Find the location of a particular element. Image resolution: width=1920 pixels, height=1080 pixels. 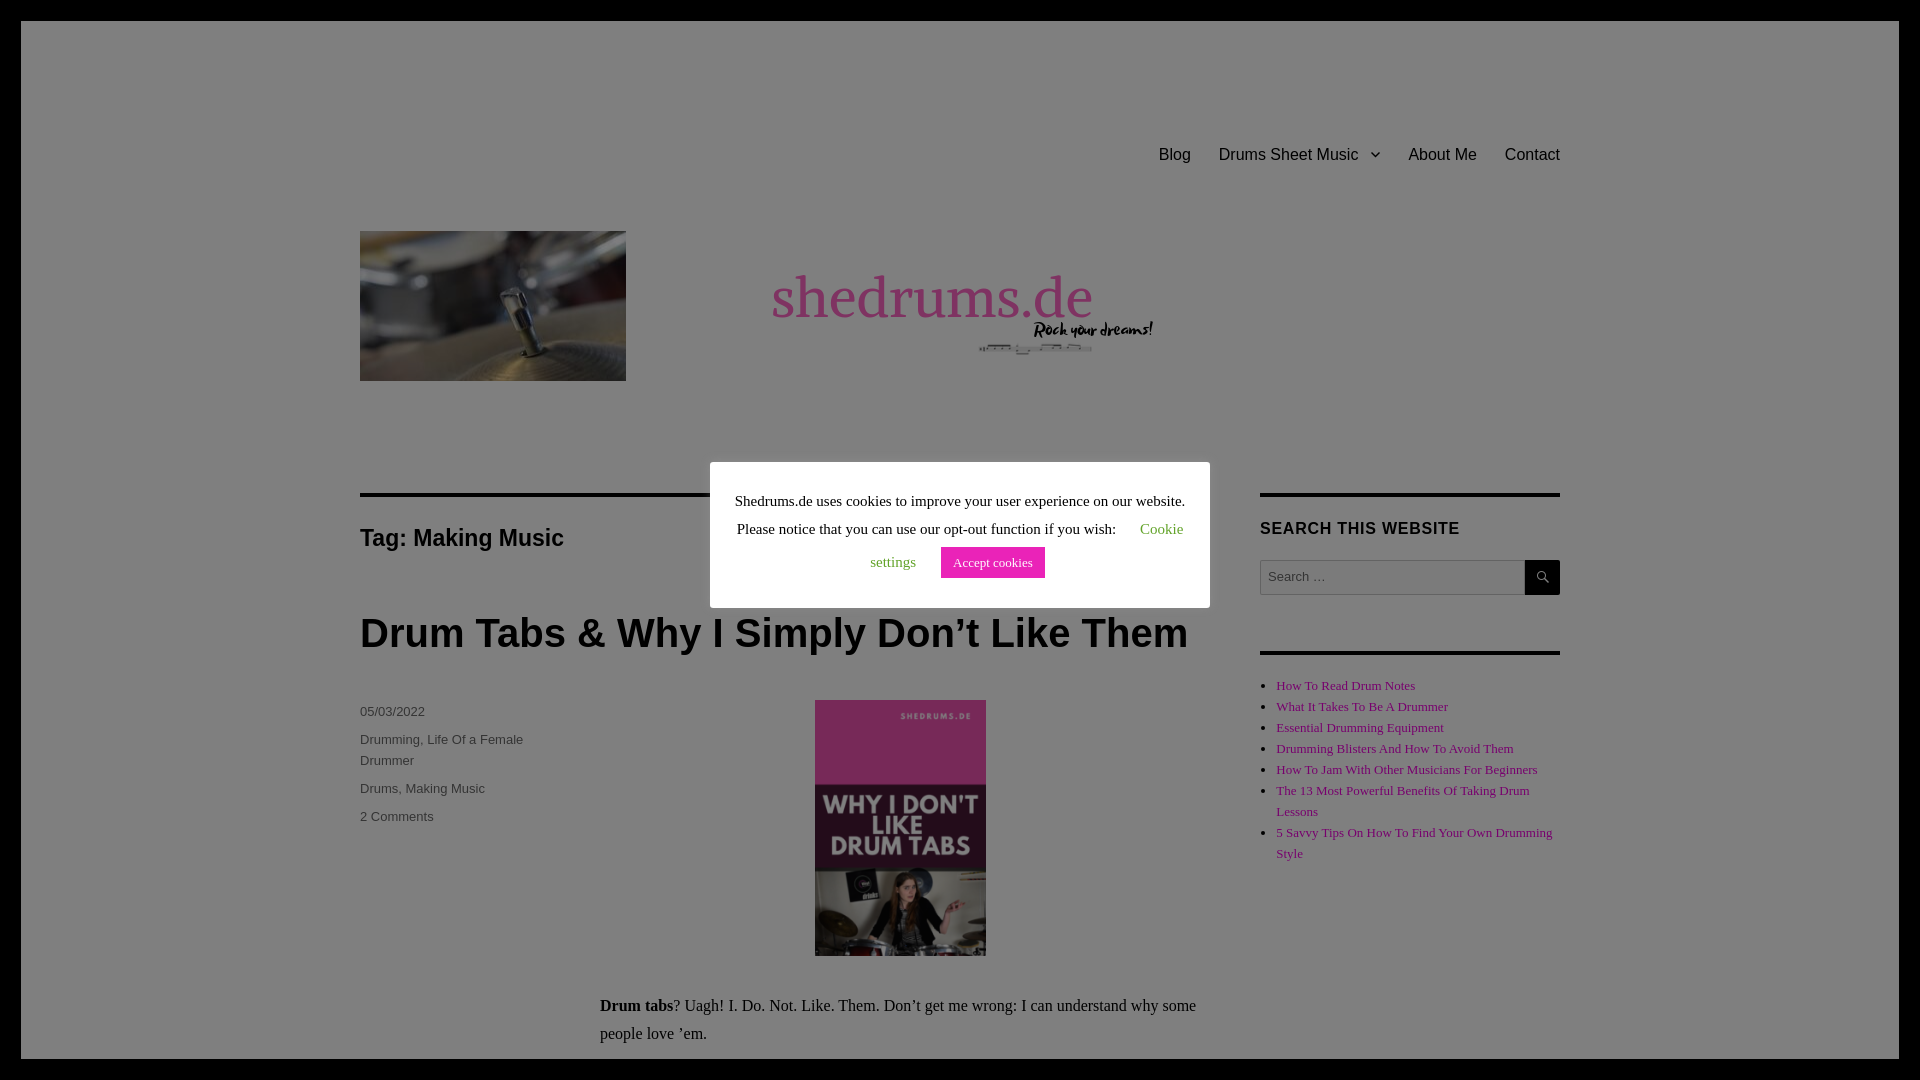

About Me is located at coordinates (1441, 153).